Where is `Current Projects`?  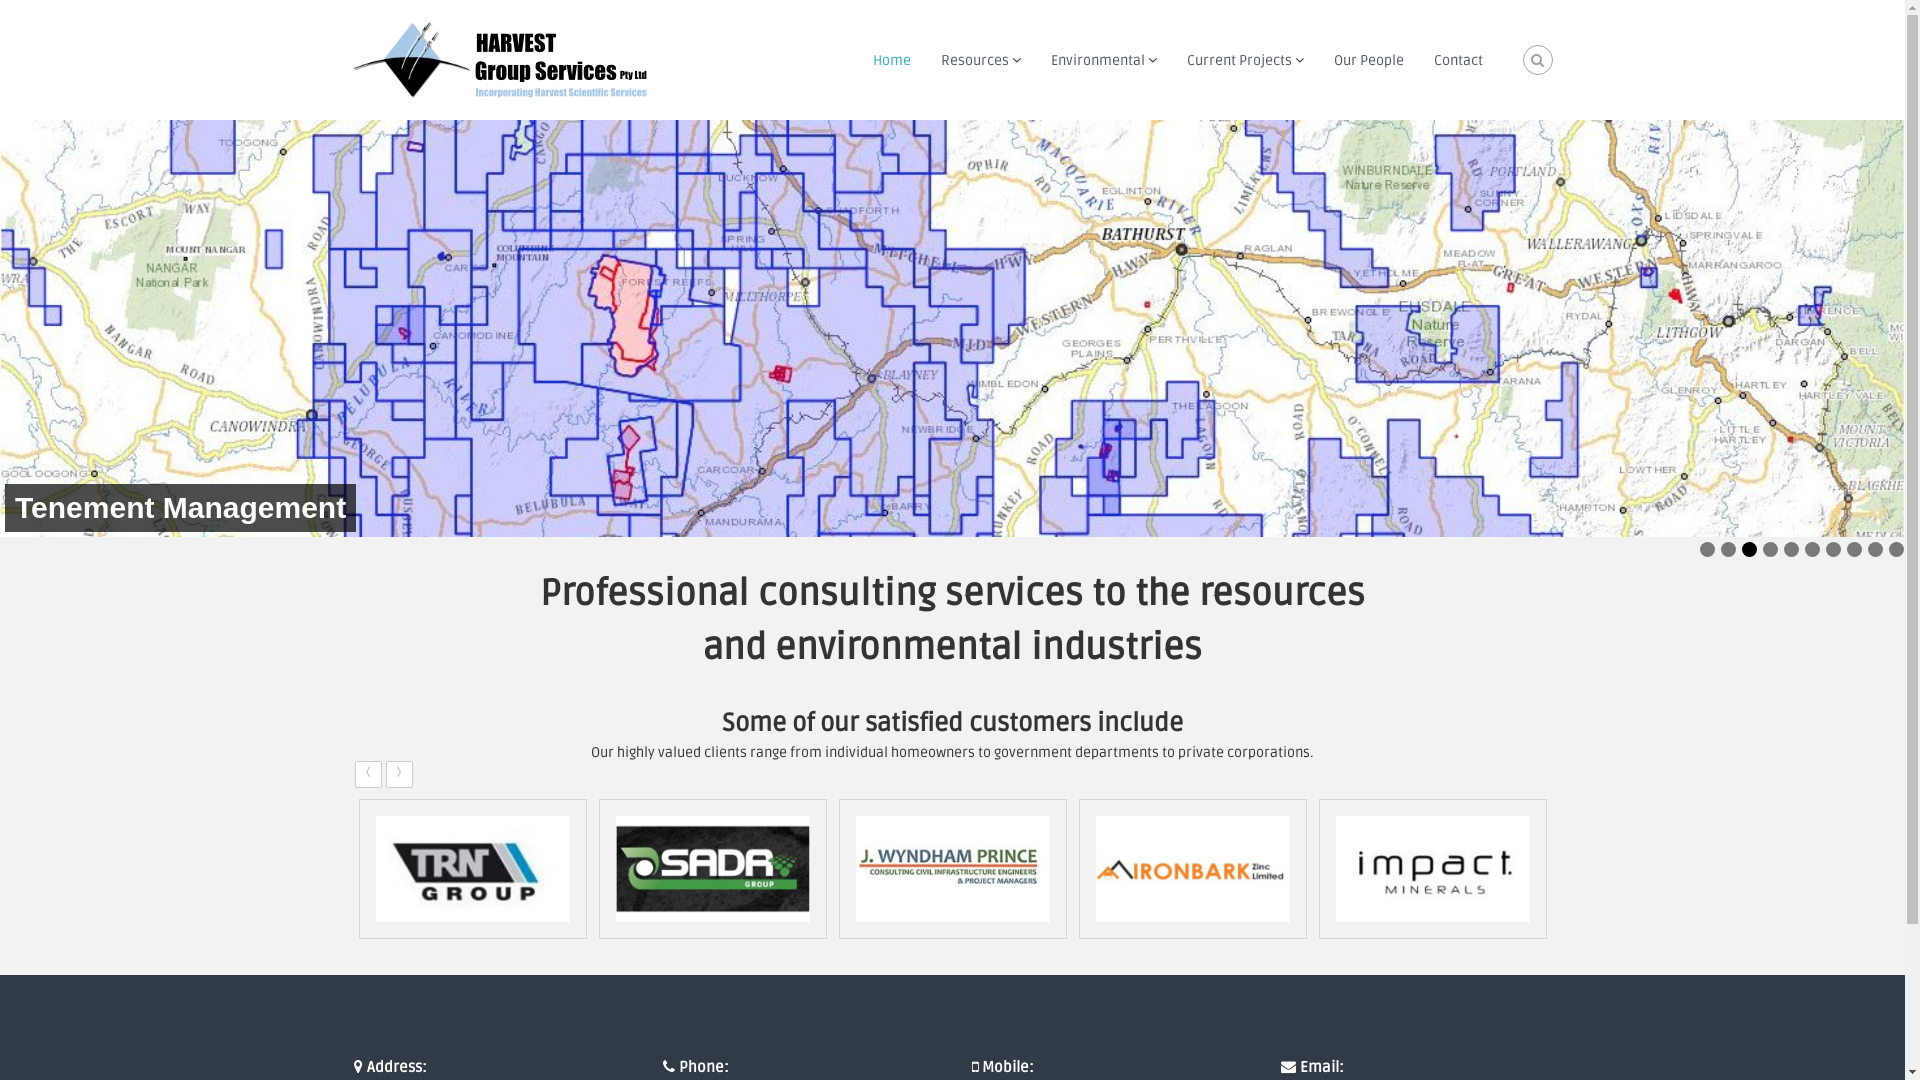 Current Projects is located at coordinates (1238, 60).